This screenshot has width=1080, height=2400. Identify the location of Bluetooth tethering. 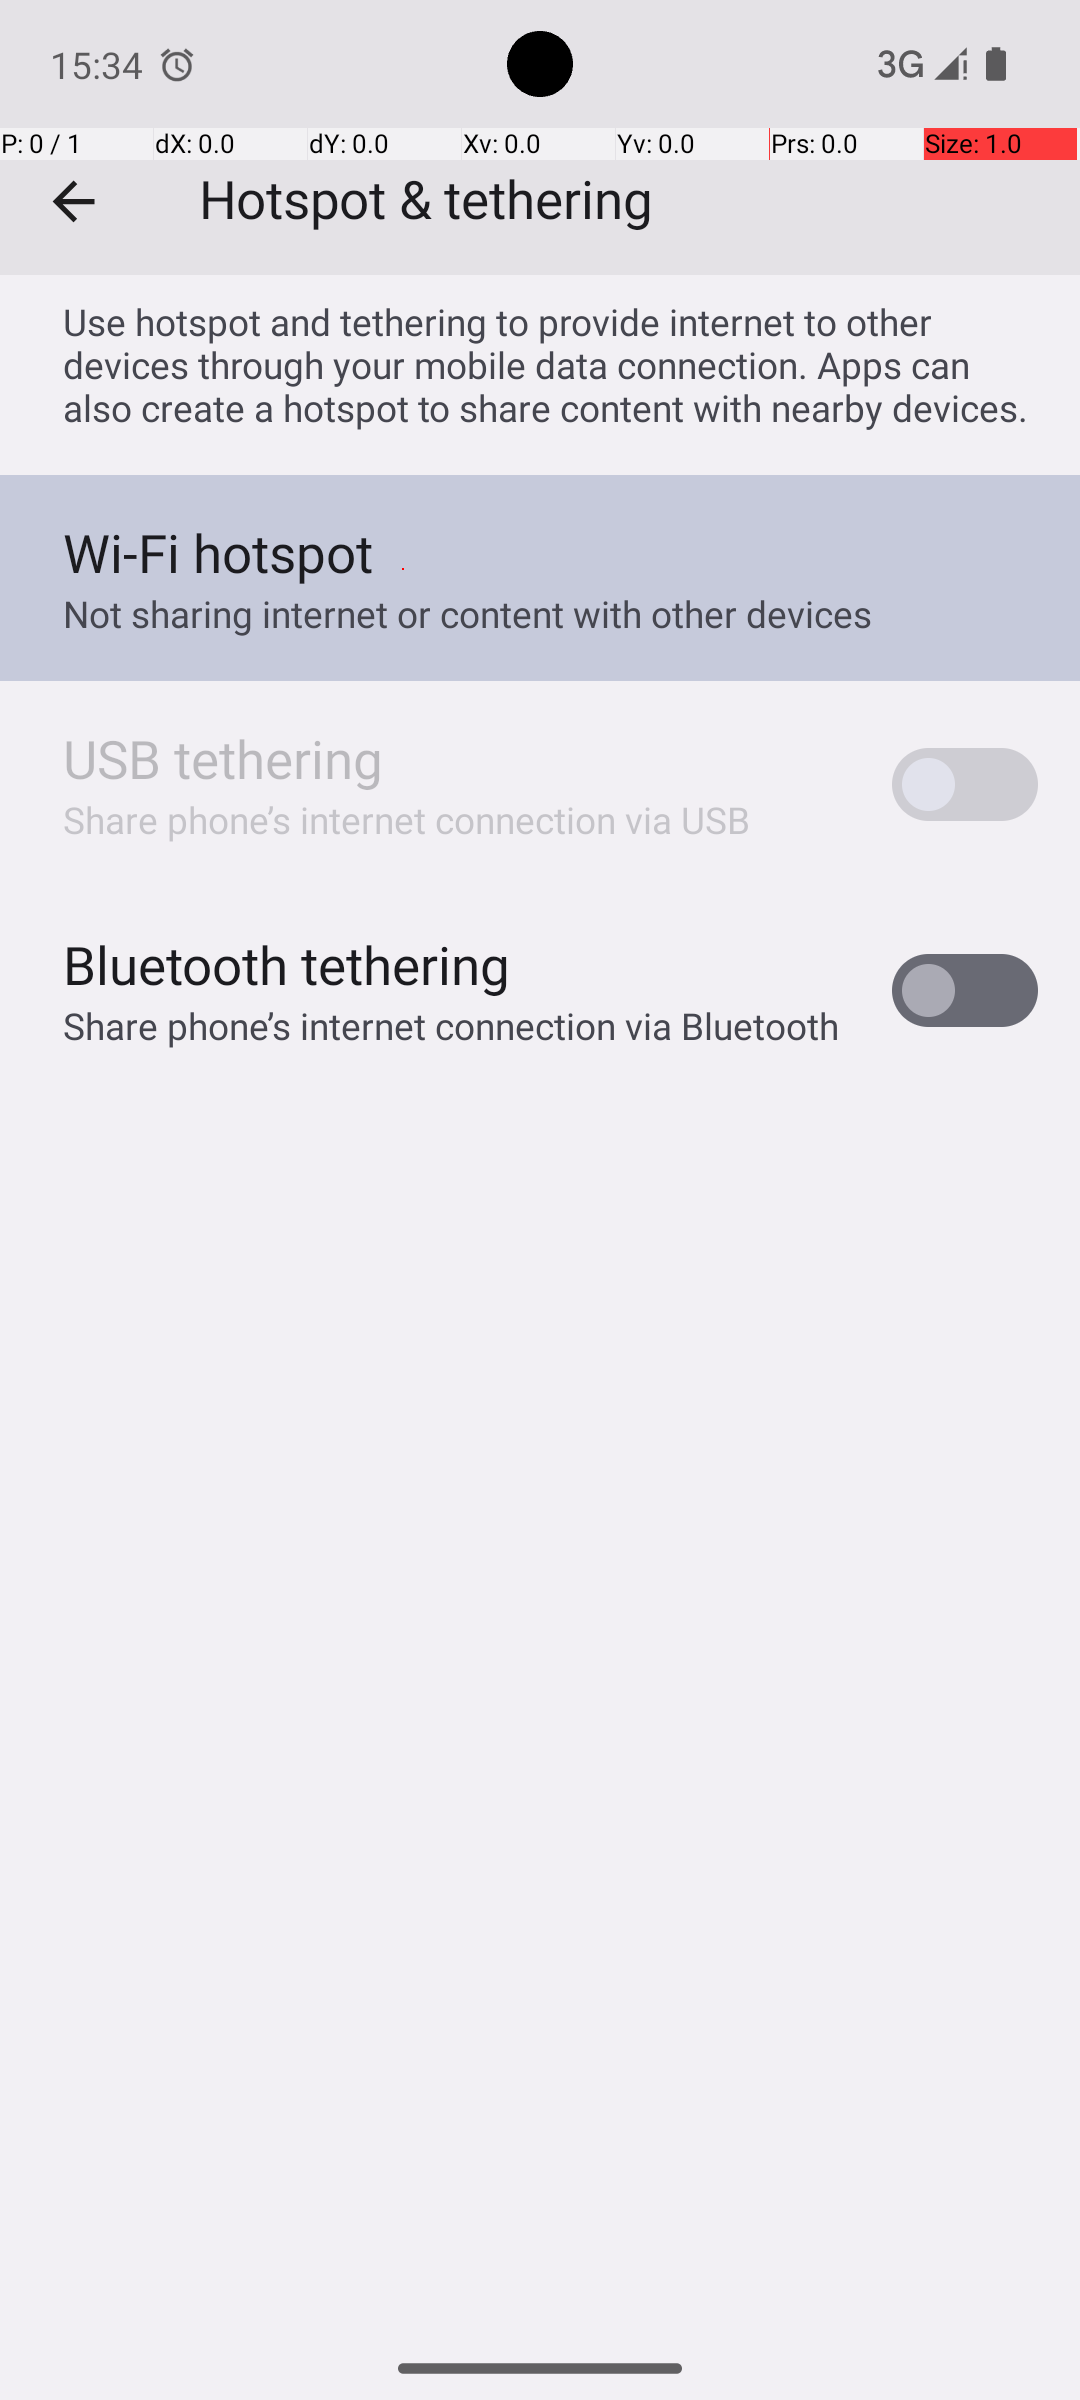
(287, 964).